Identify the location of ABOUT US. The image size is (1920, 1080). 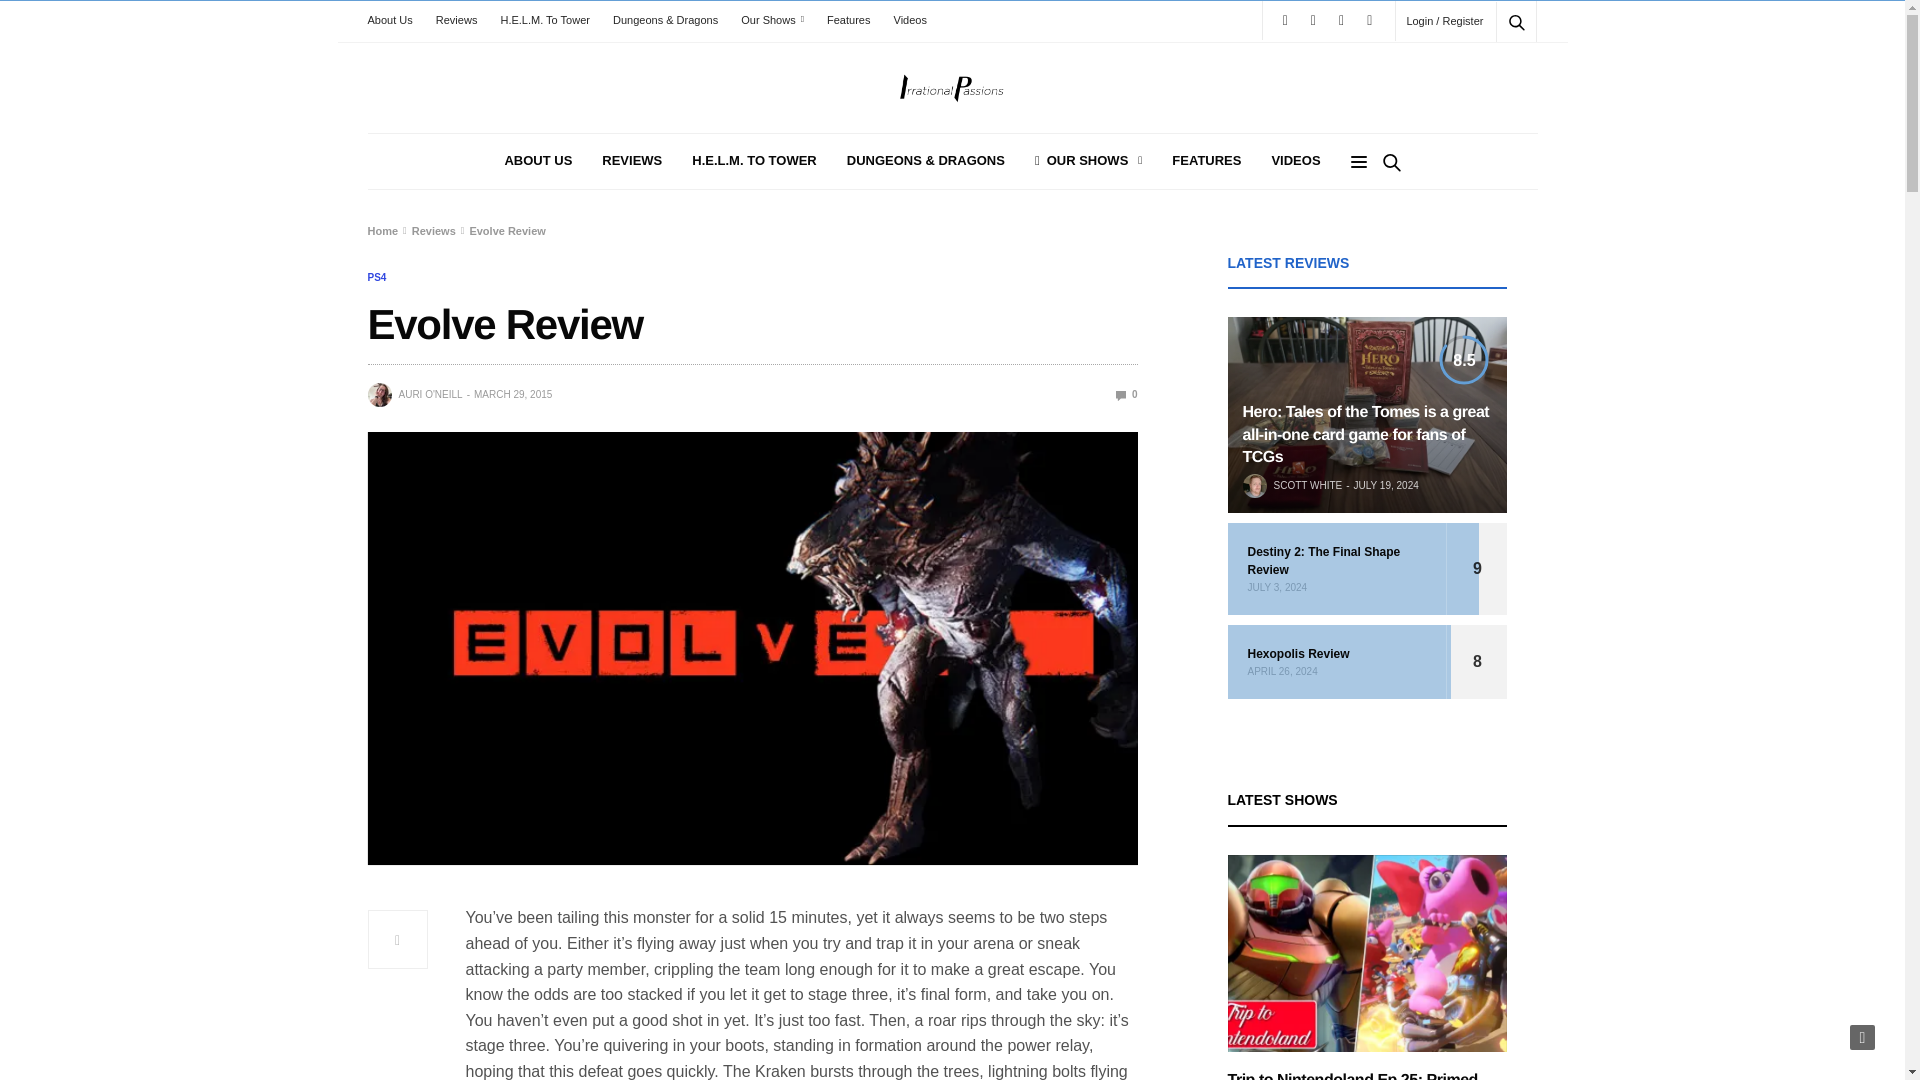
(538, 161).